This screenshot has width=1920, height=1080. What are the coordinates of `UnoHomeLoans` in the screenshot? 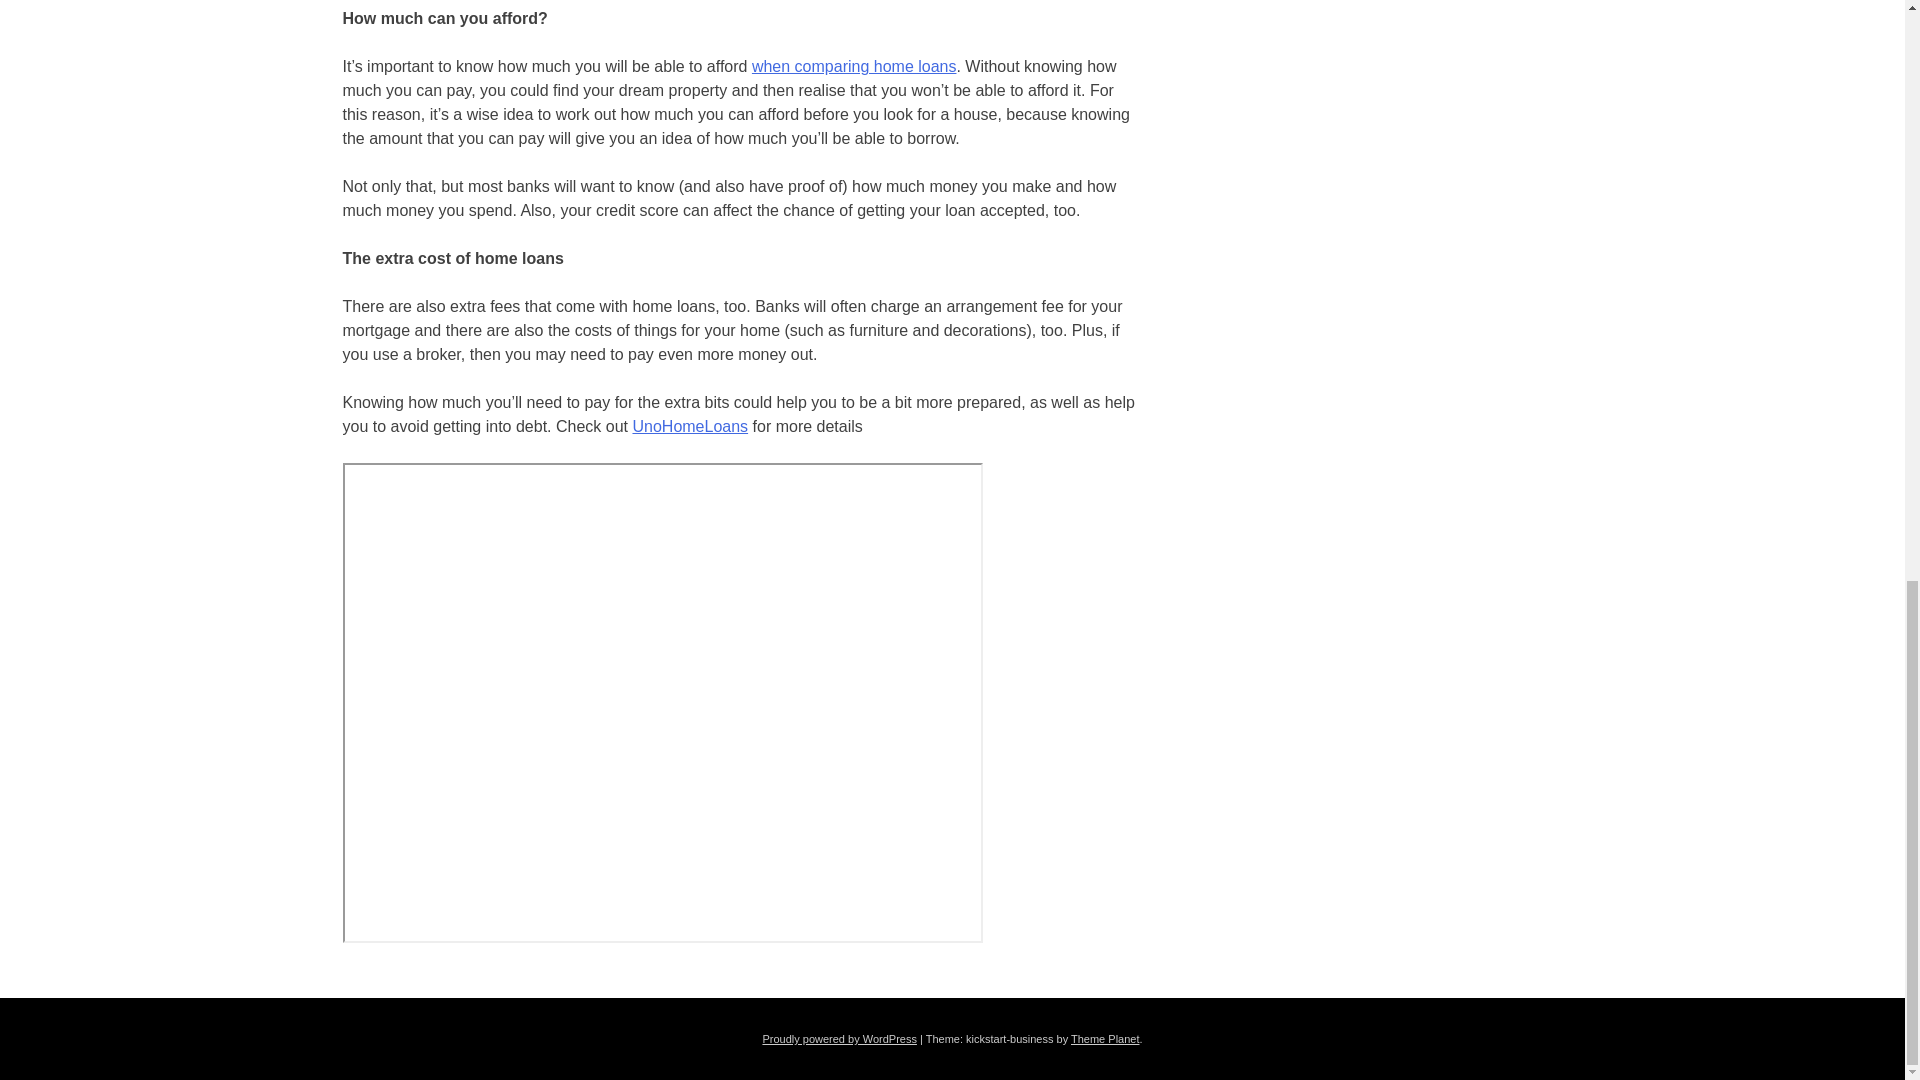 It's located at (690, 426).